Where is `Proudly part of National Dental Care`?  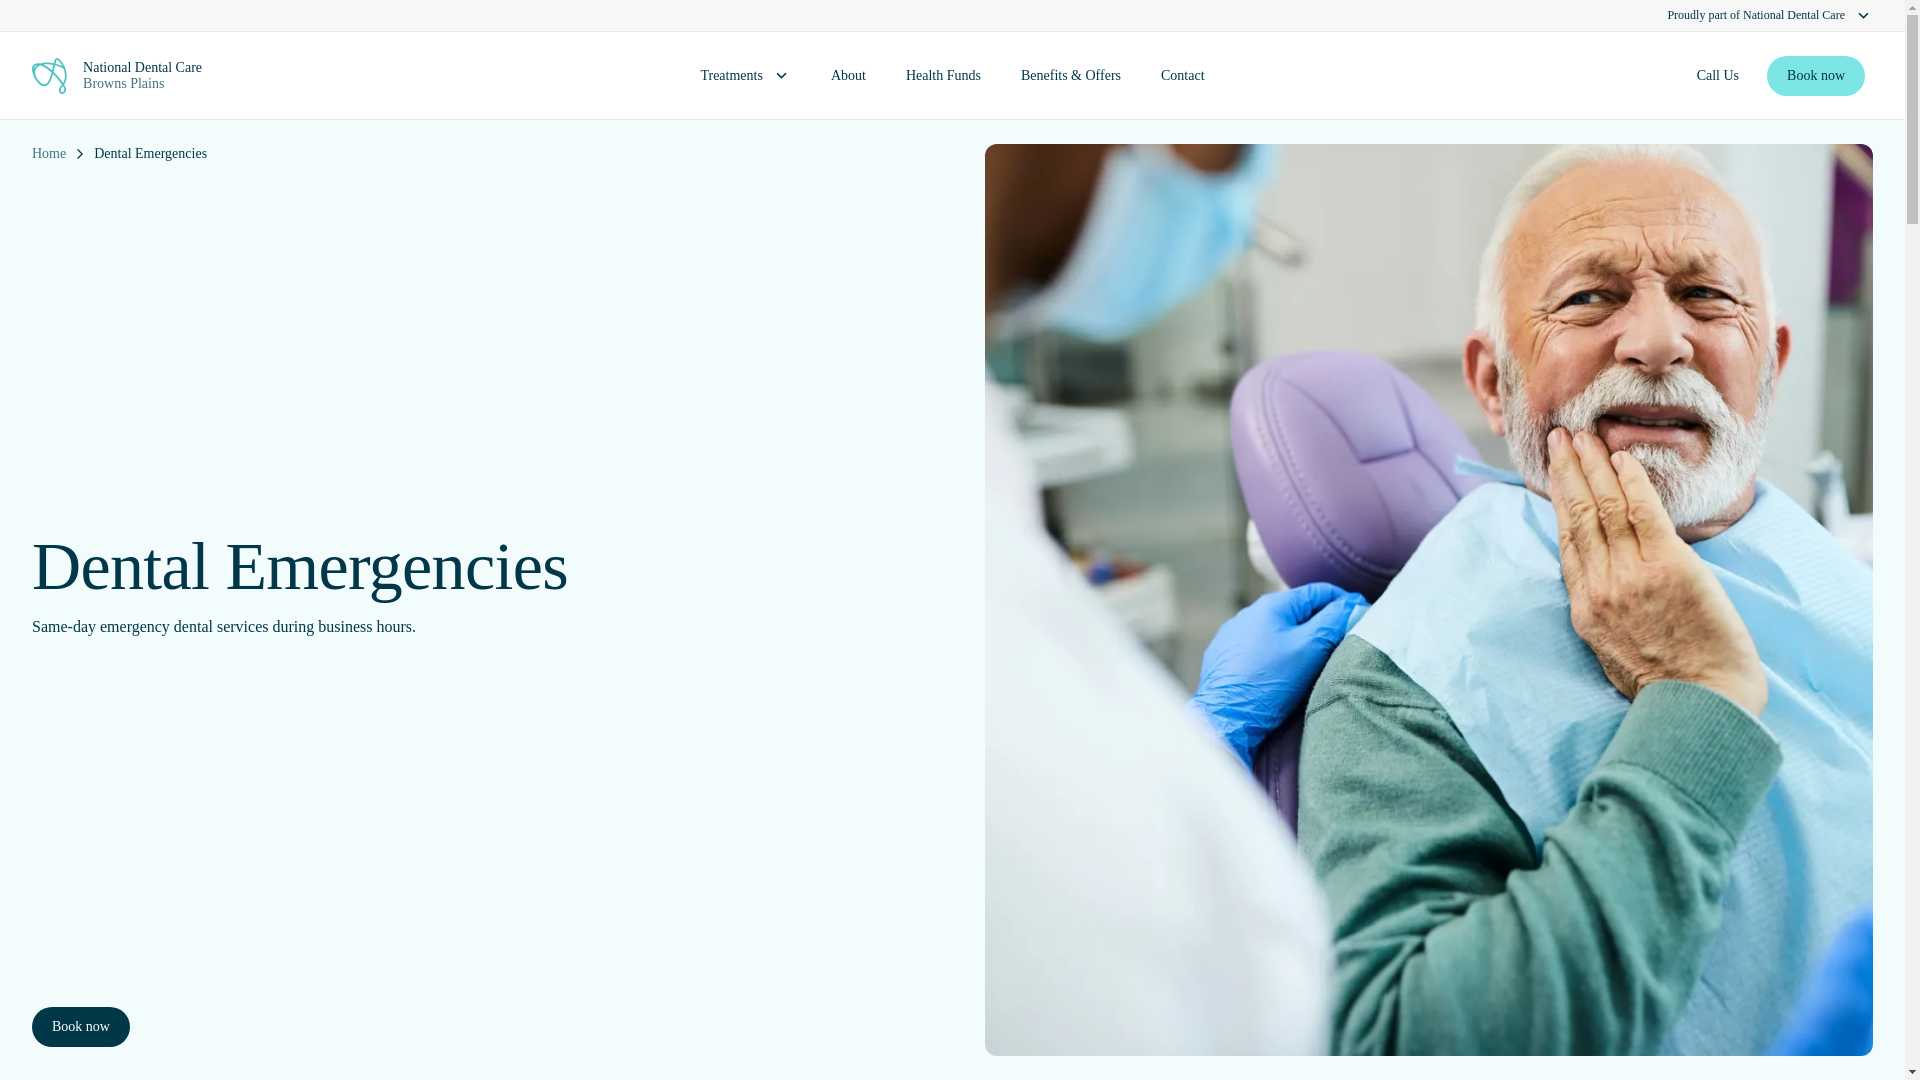
Proudly part of National Dental Care is located at coordinates (952, 16).